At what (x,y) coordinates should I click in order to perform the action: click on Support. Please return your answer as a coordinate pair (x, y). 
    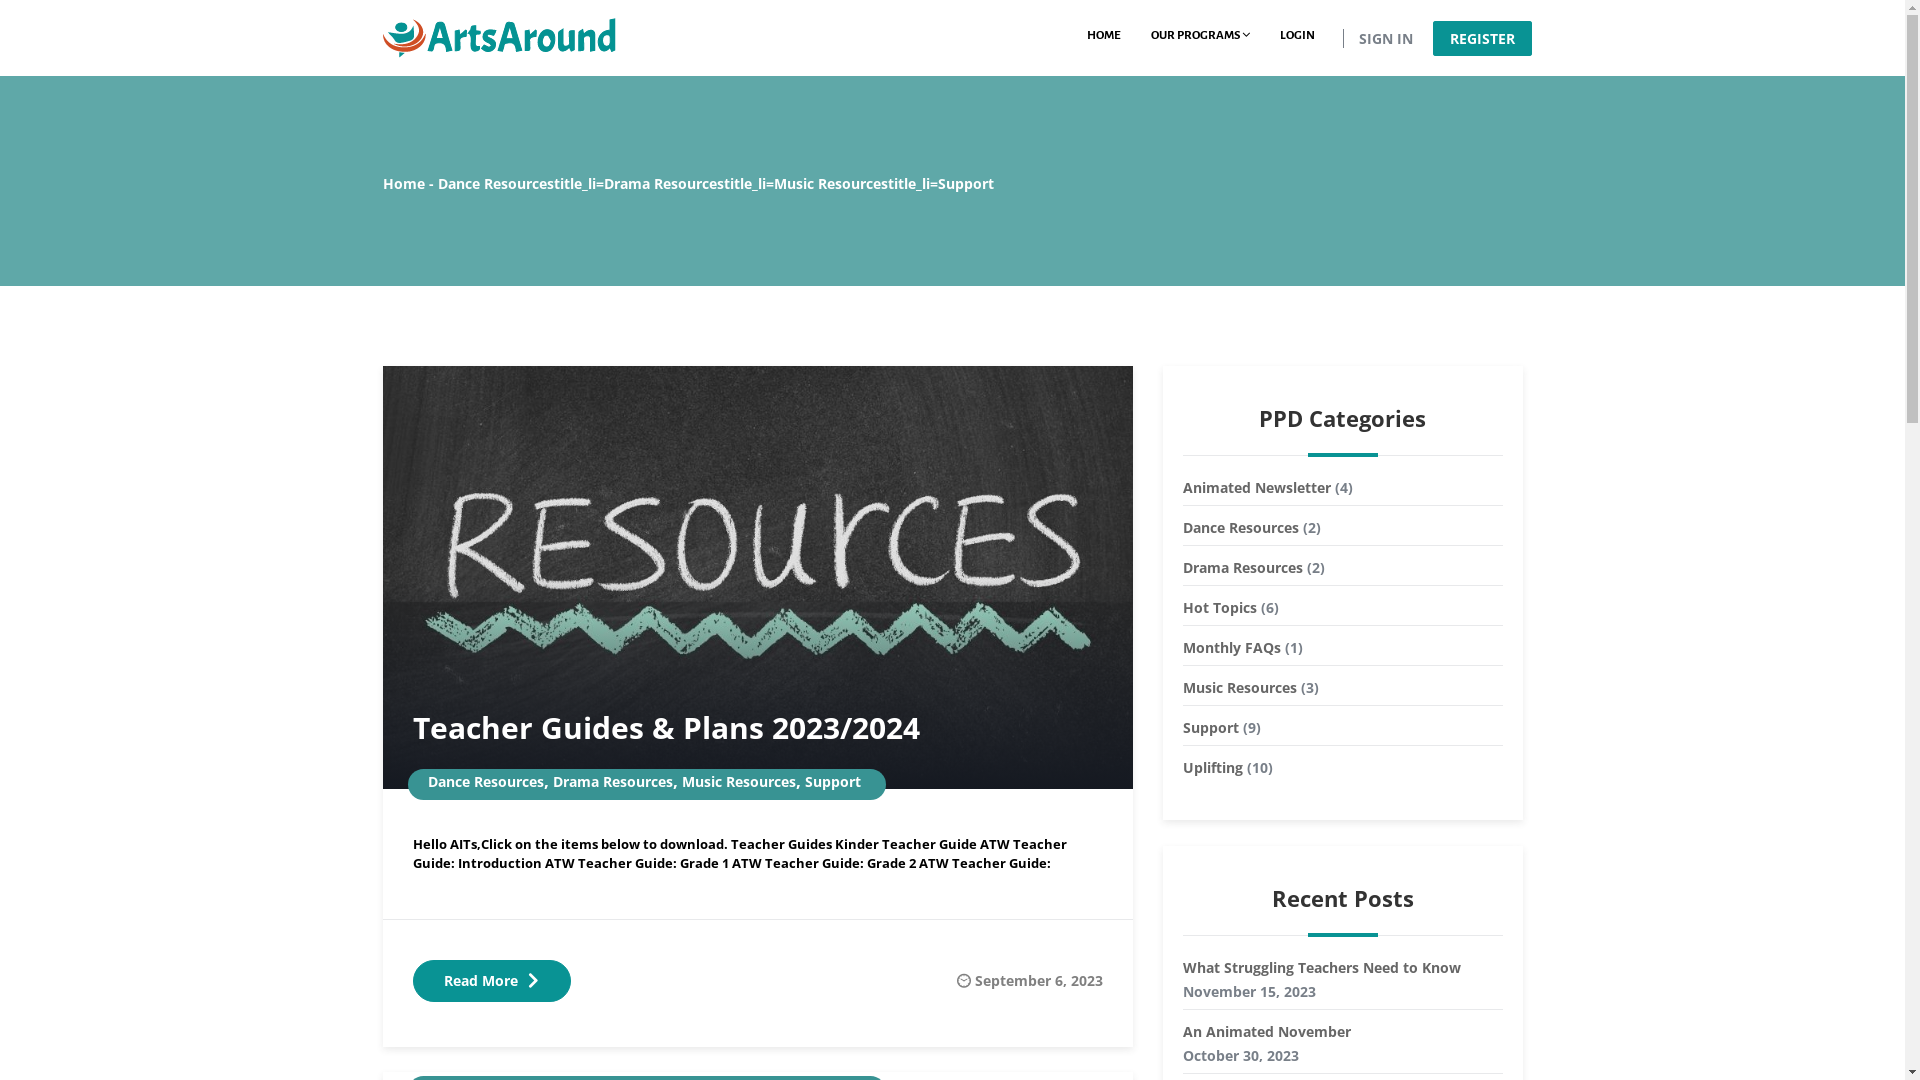
    Looking at the image, I should click on (1210, 728).